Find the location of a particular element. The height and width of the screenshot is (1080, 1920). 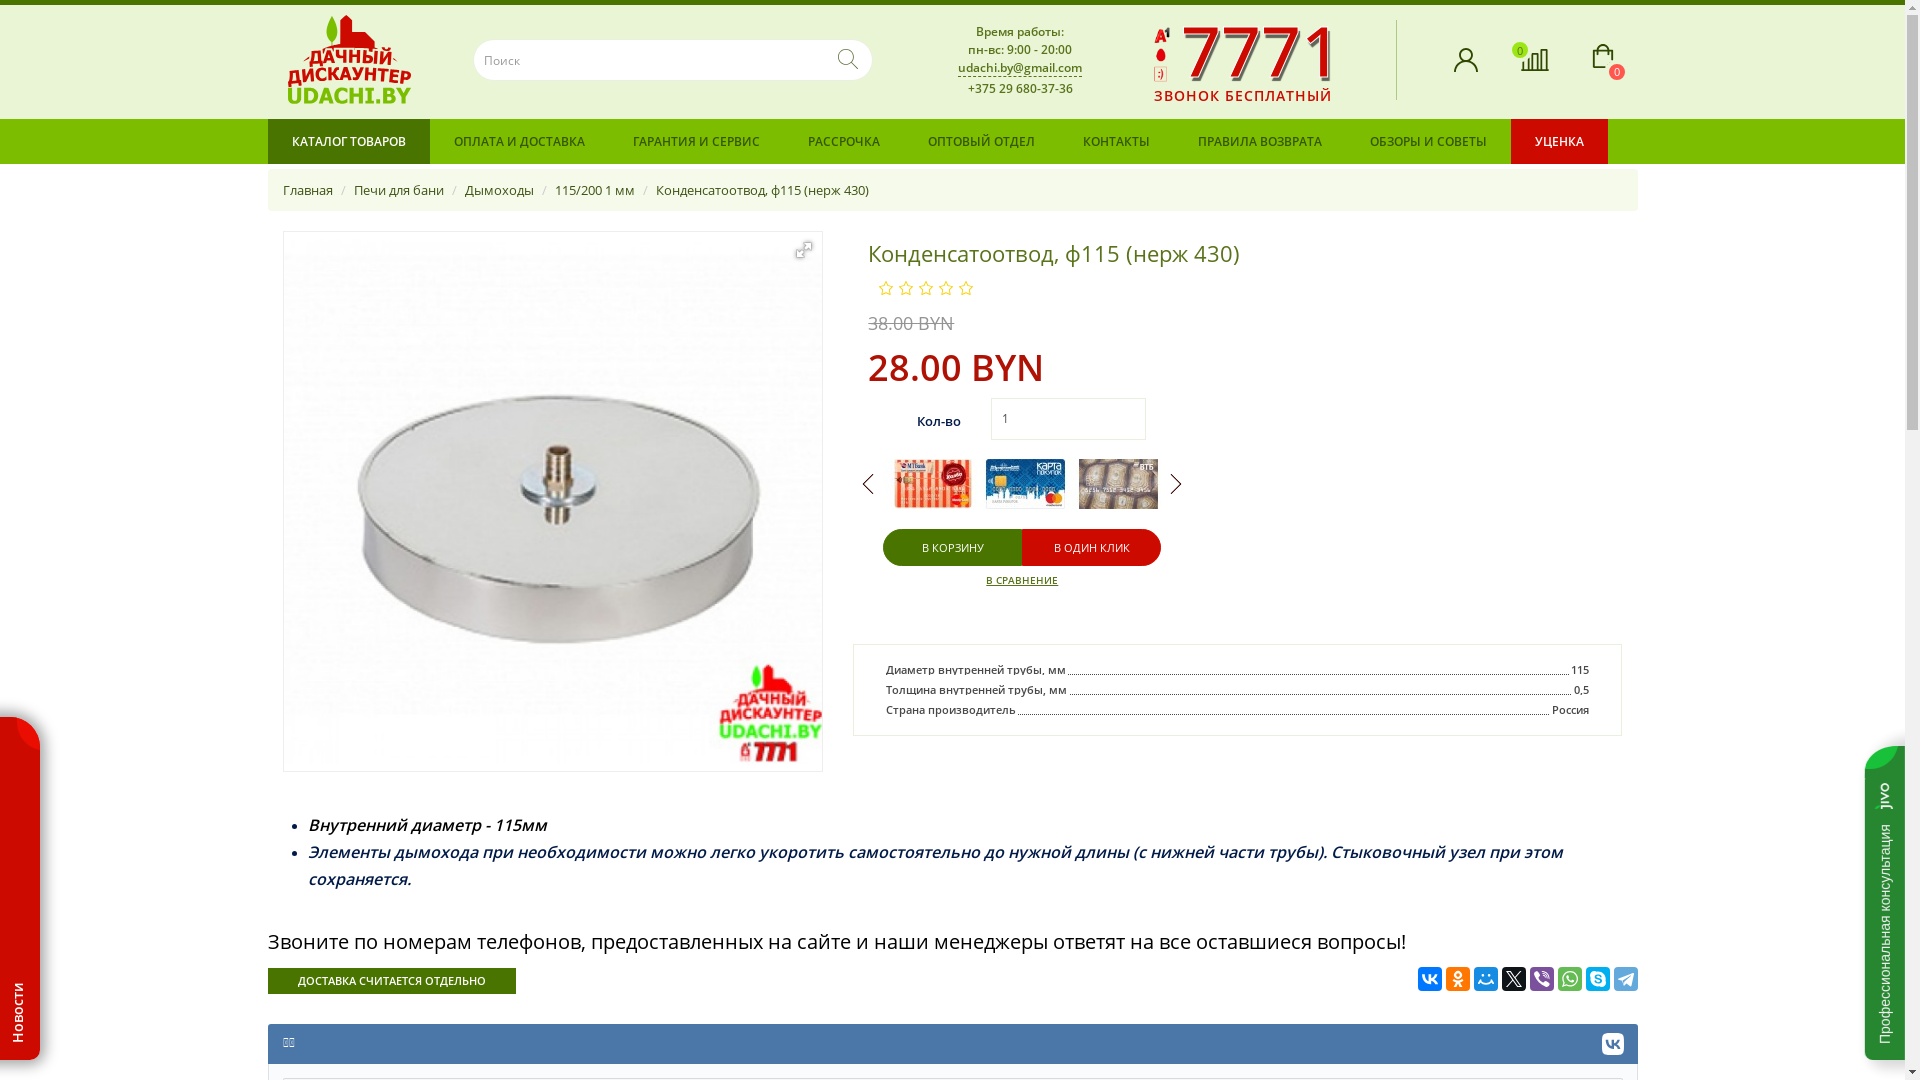

Telegram is located at coordinates (1626, 979).